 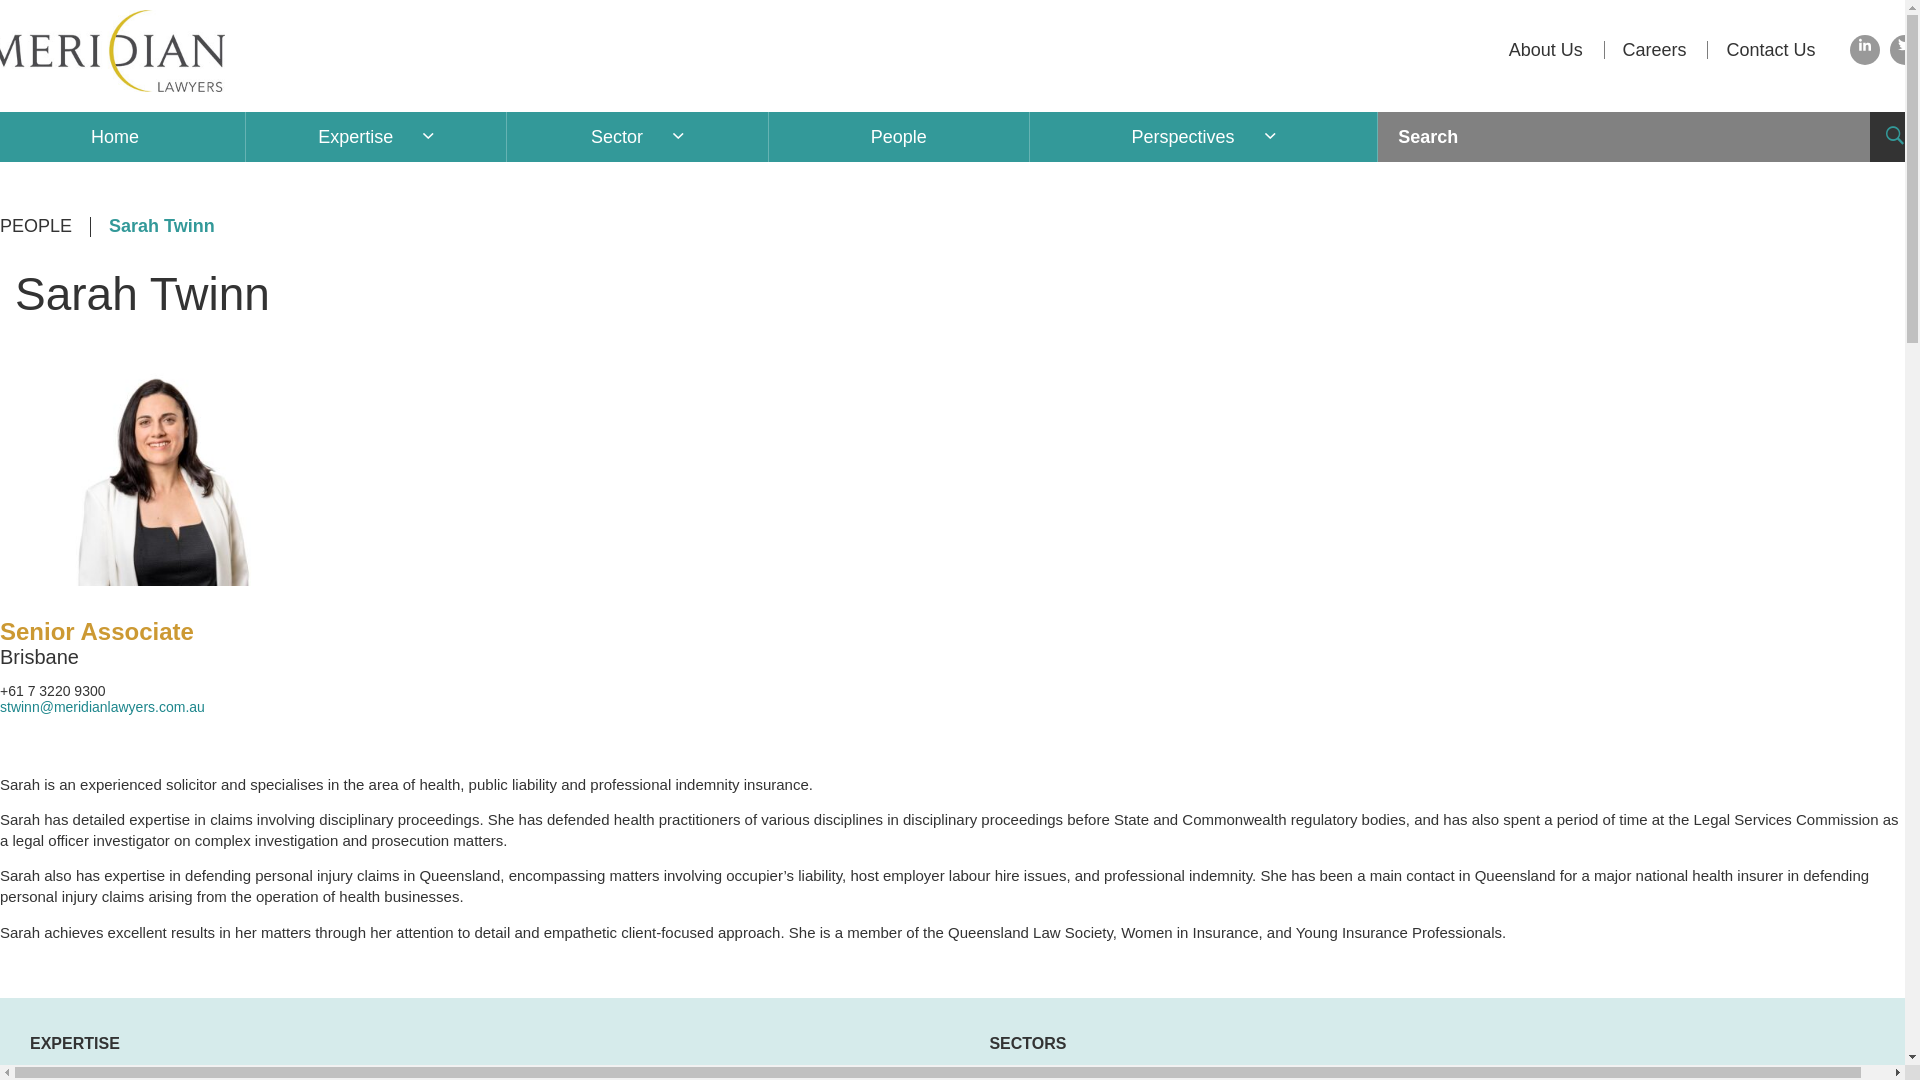 I want to click on Contact Us, so click(x=1770, y=50).